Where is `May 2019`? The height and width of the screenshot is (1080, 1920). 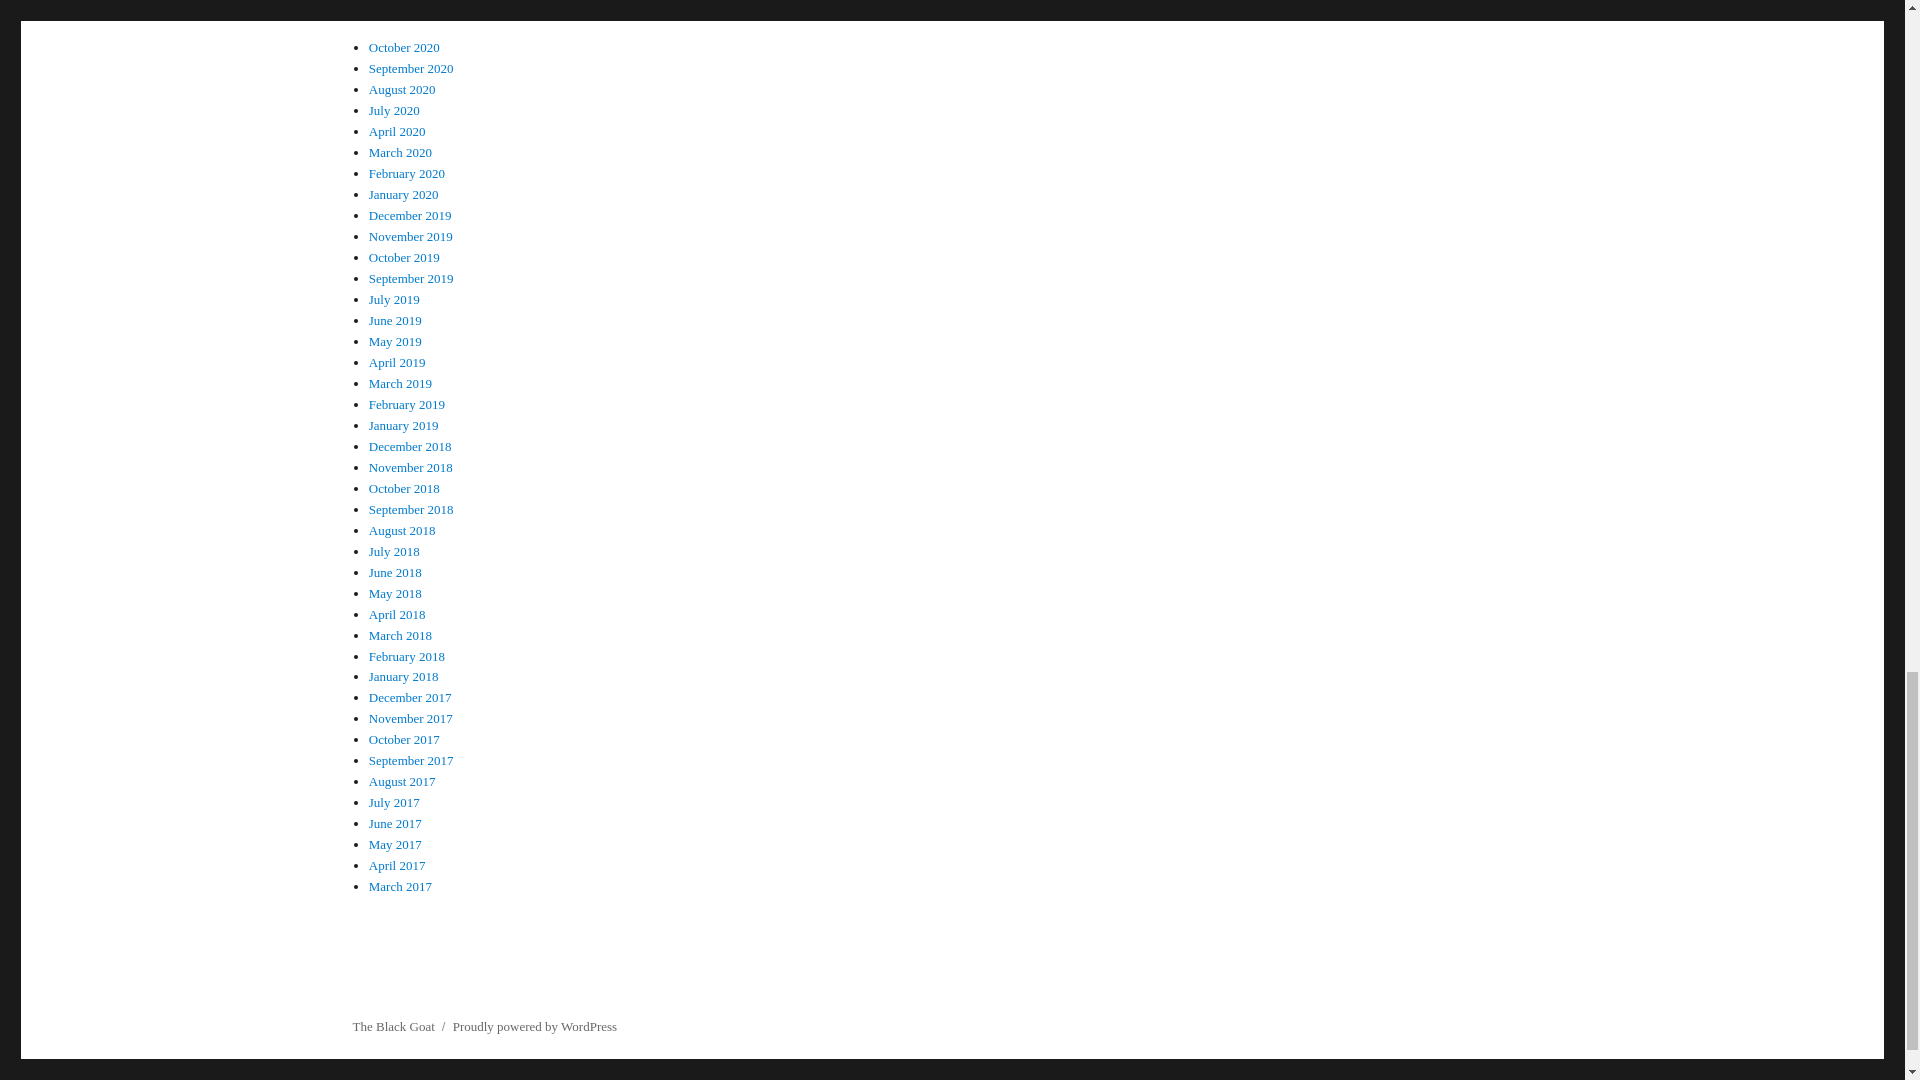 May 2019 is located at coordinates (395, 340).